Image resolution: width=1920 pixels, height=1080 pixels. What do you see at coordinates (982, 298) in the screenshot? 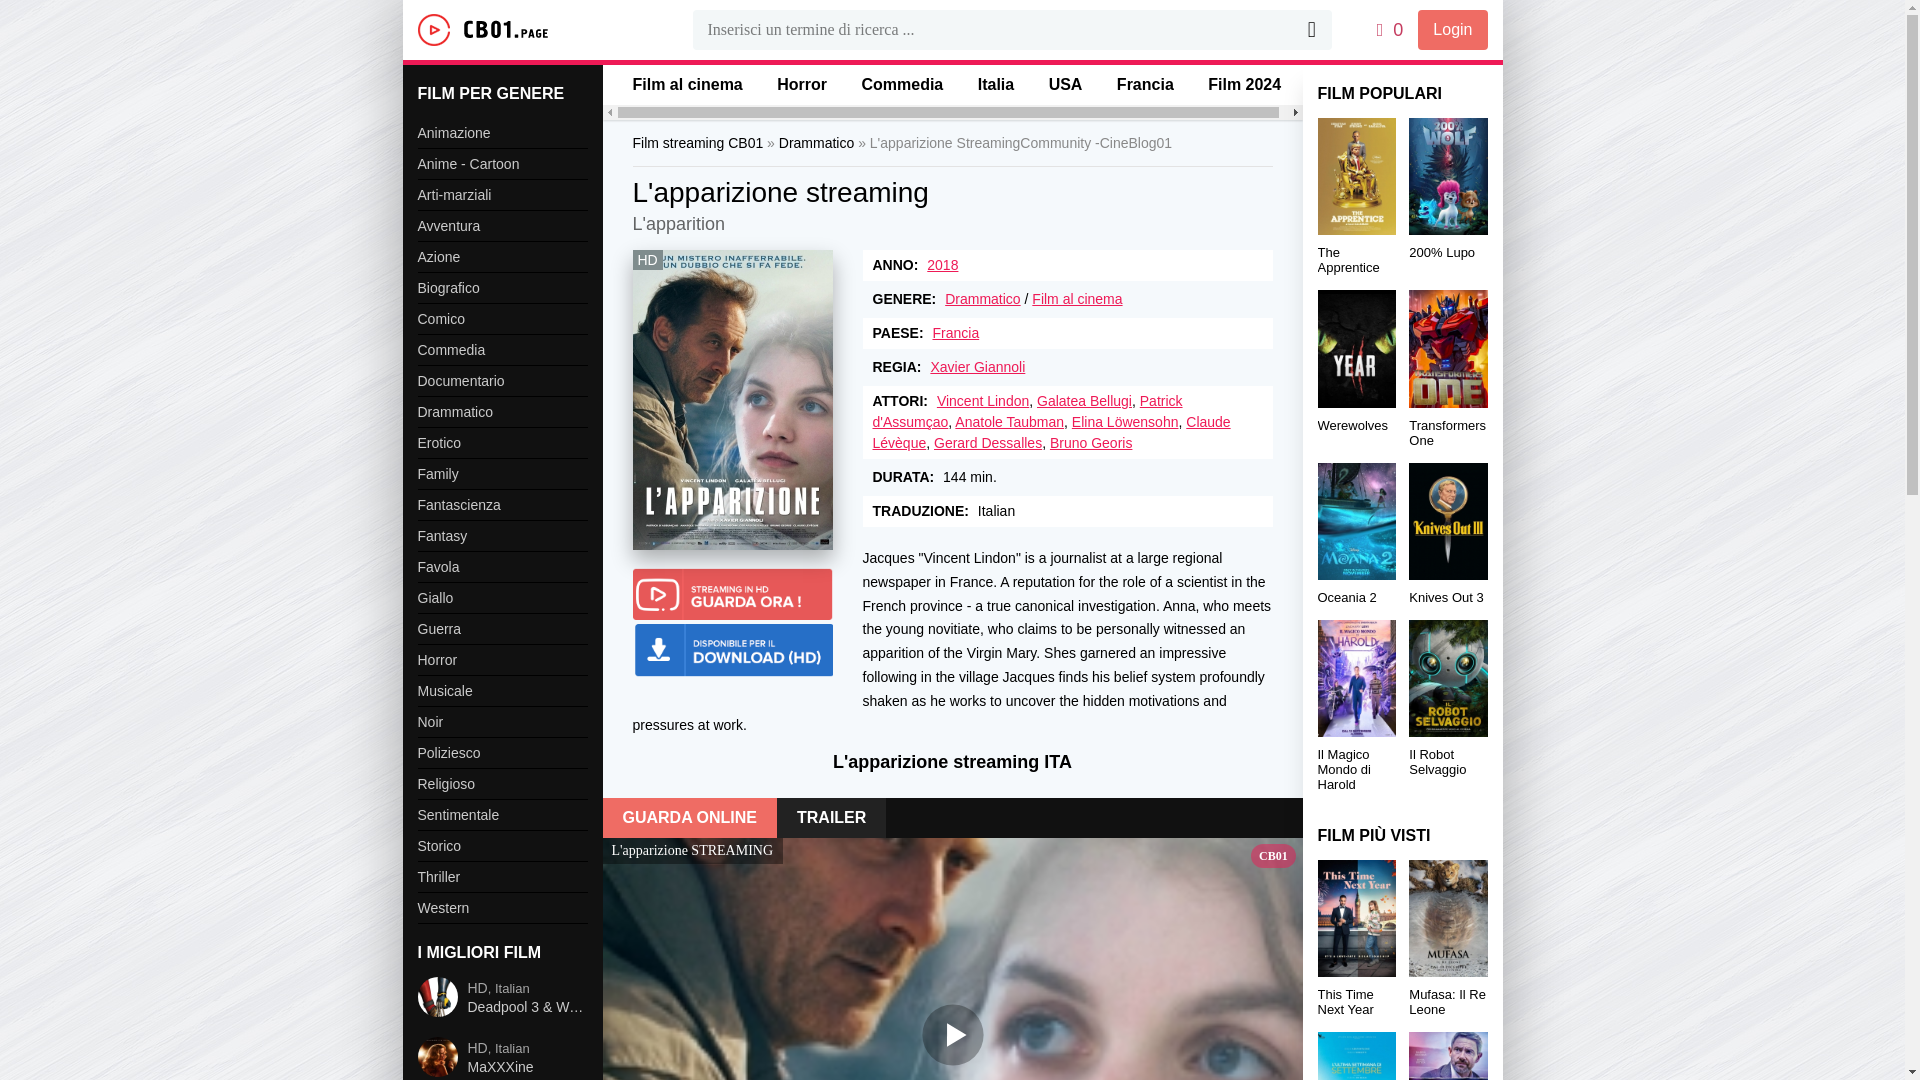
I see `Drammatico` at bounding box center [982, 298].